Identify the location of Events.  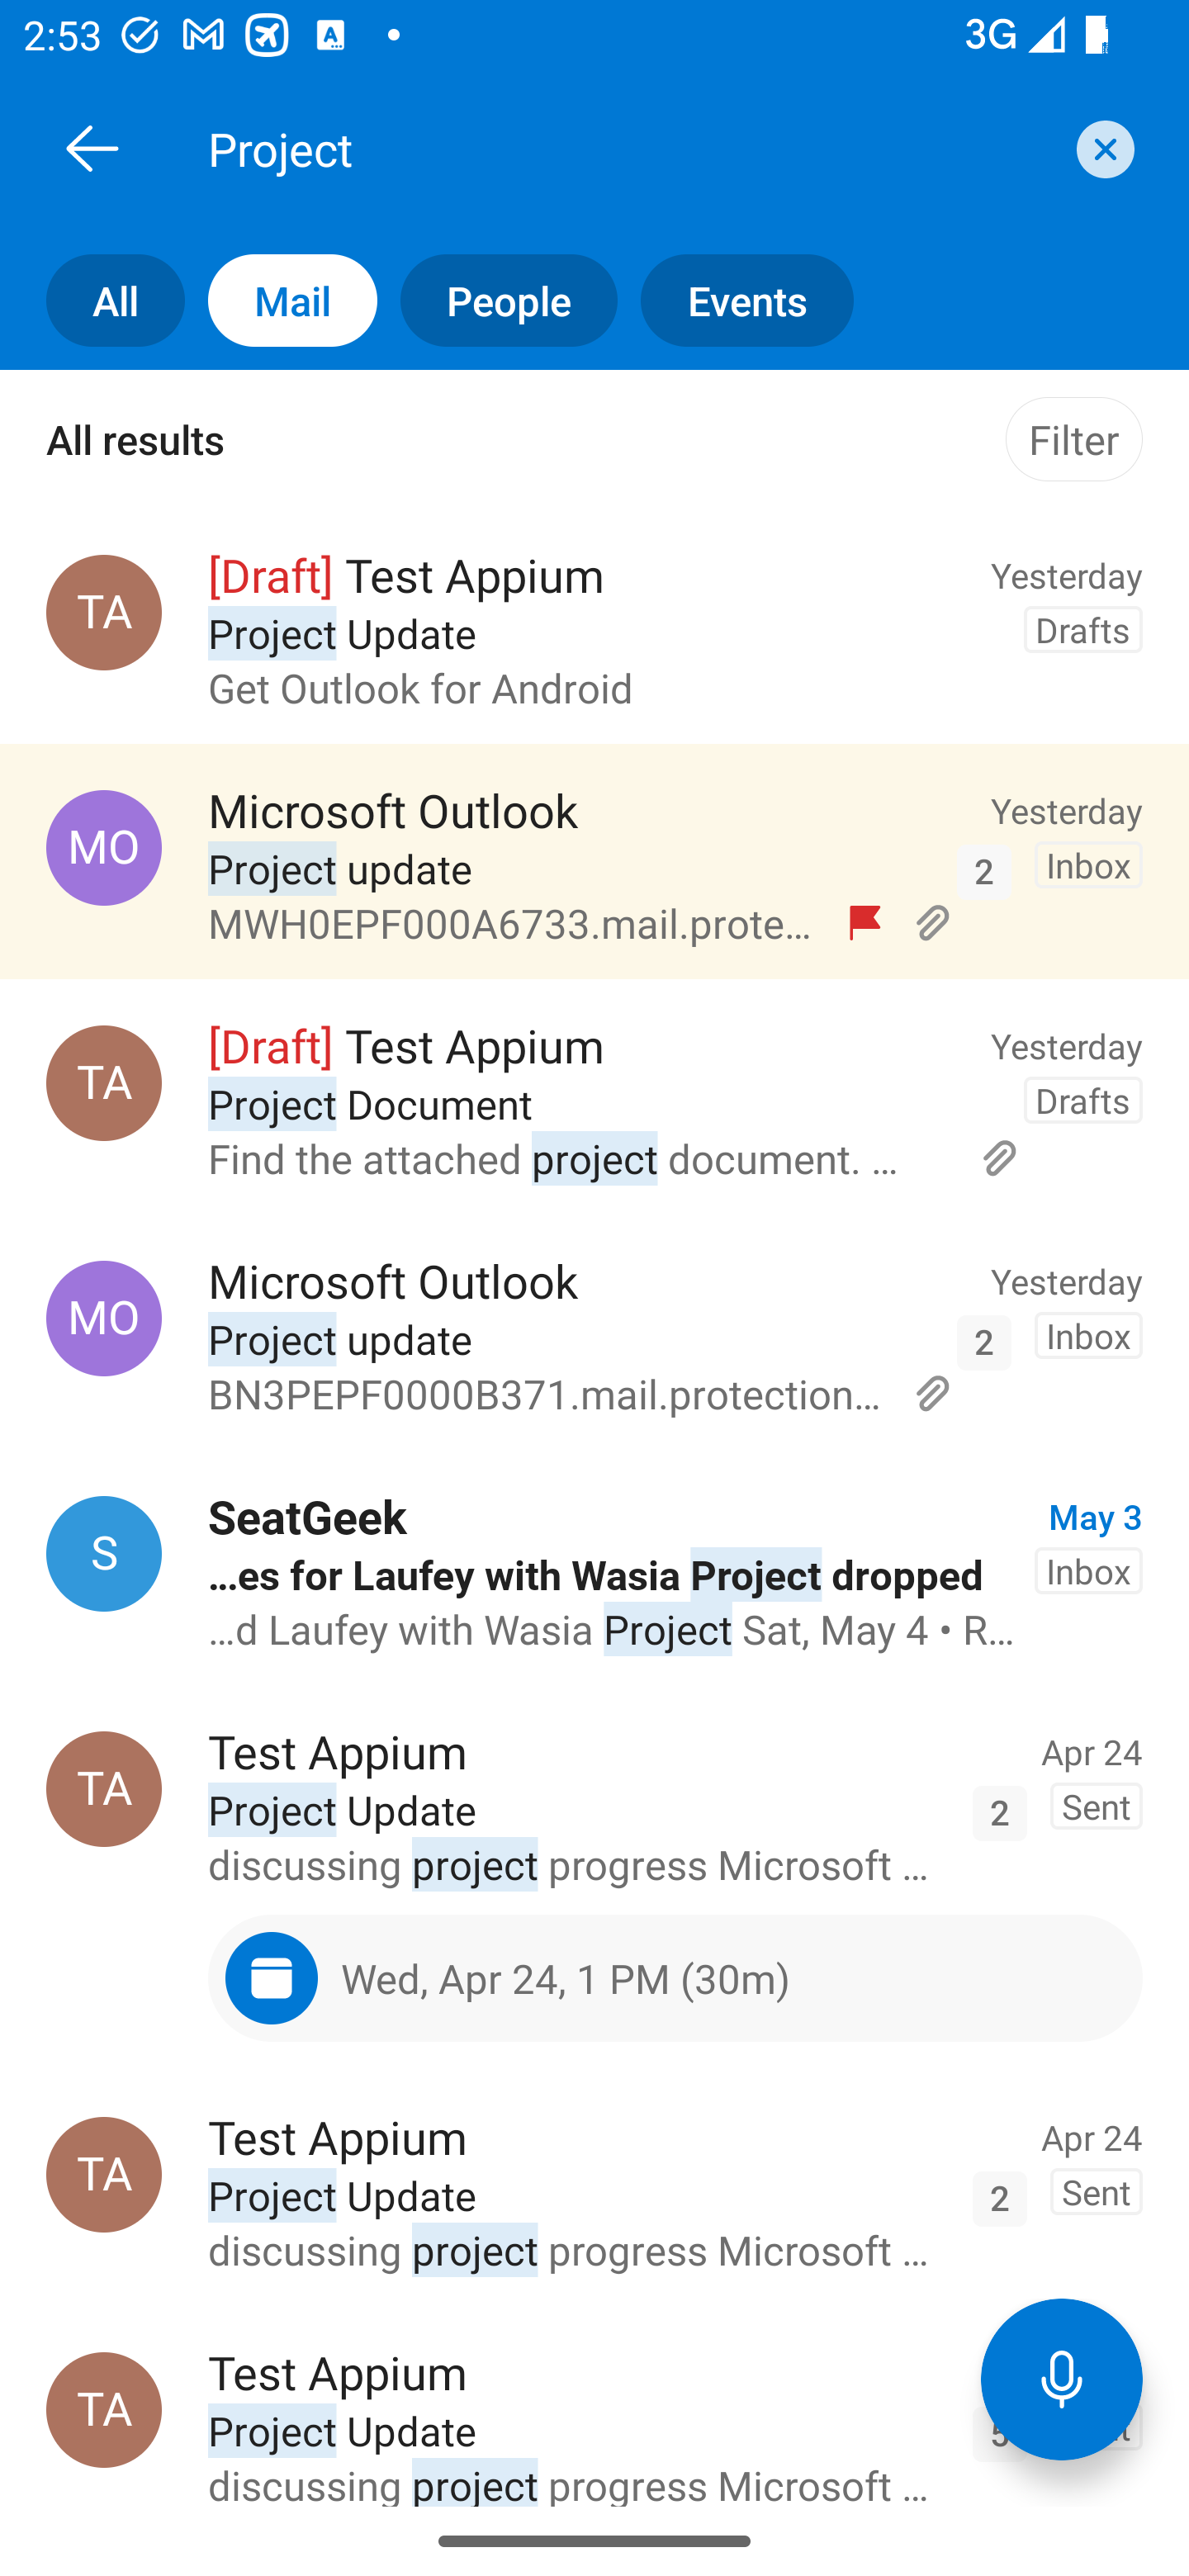
(735, 301).